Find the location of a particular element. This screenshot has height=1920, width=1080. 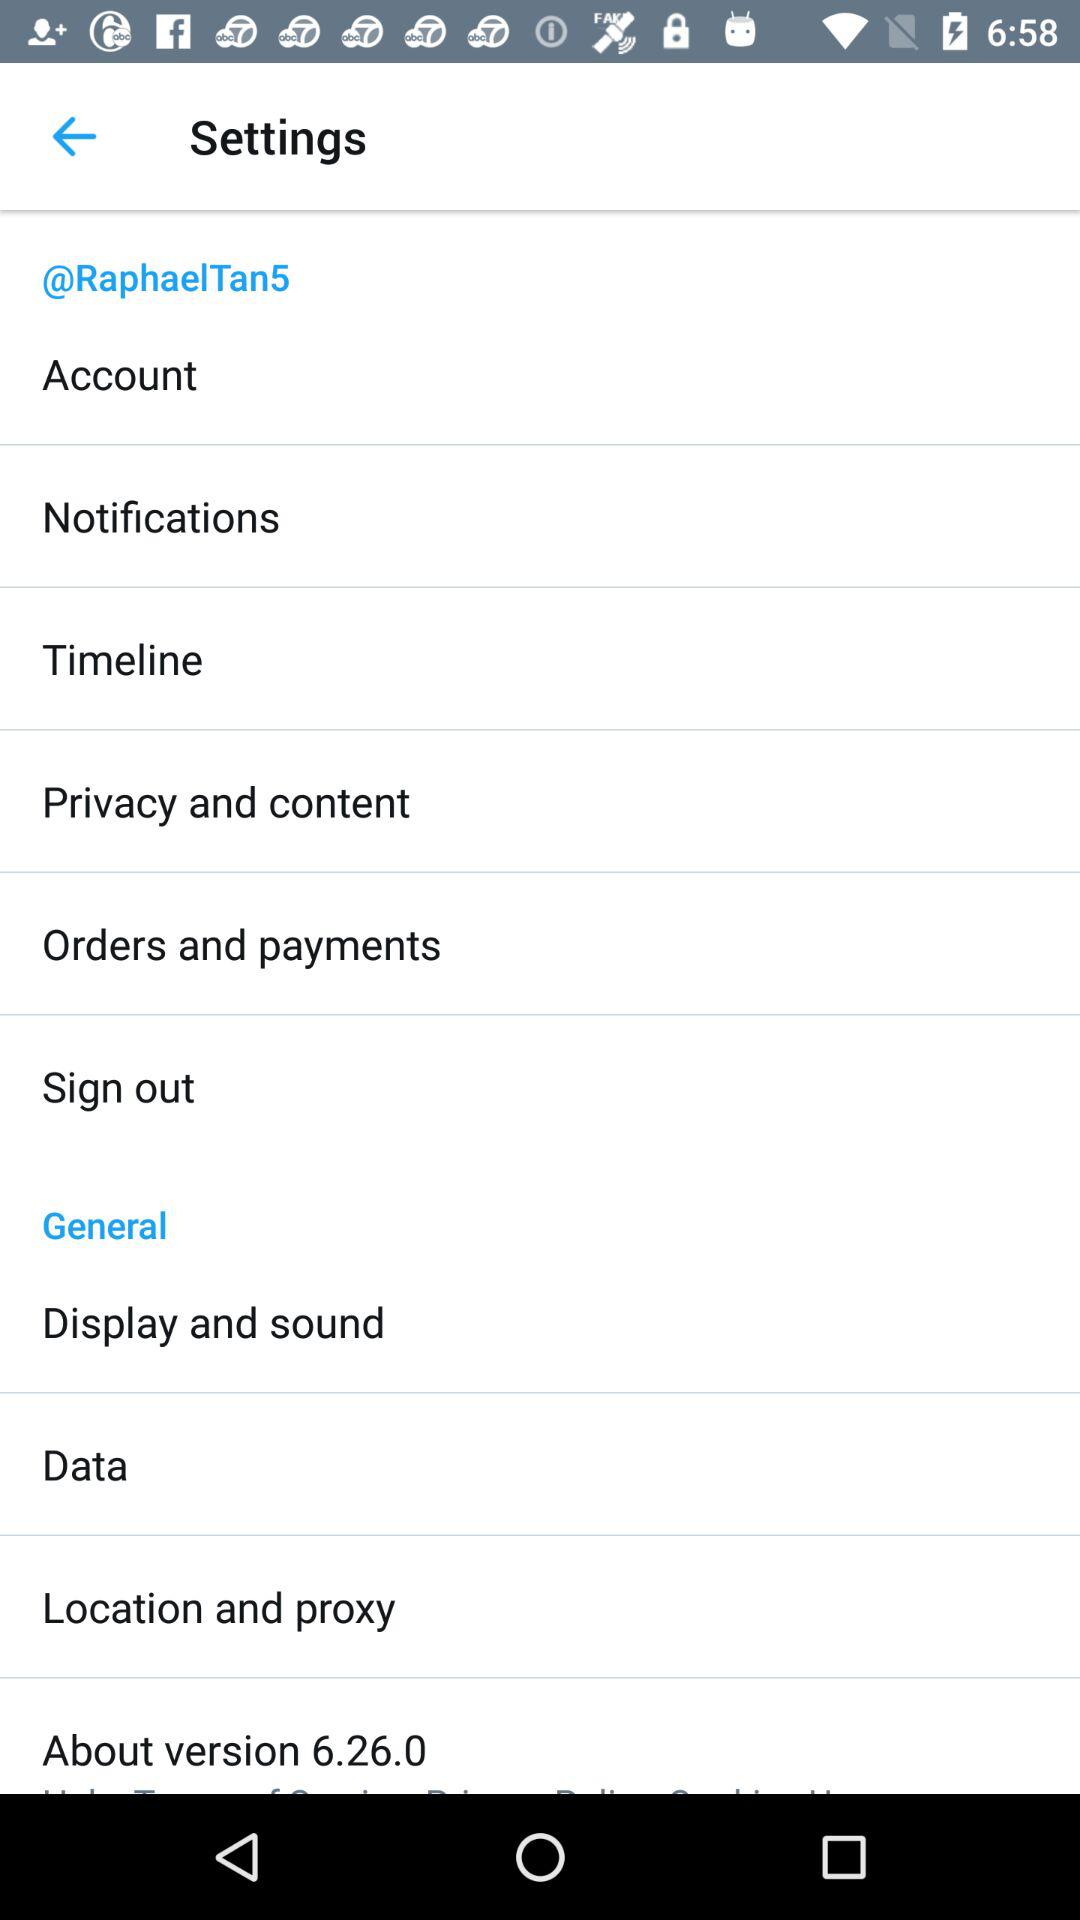

launch the item above privacy and content is located at coordinates (122, 658).